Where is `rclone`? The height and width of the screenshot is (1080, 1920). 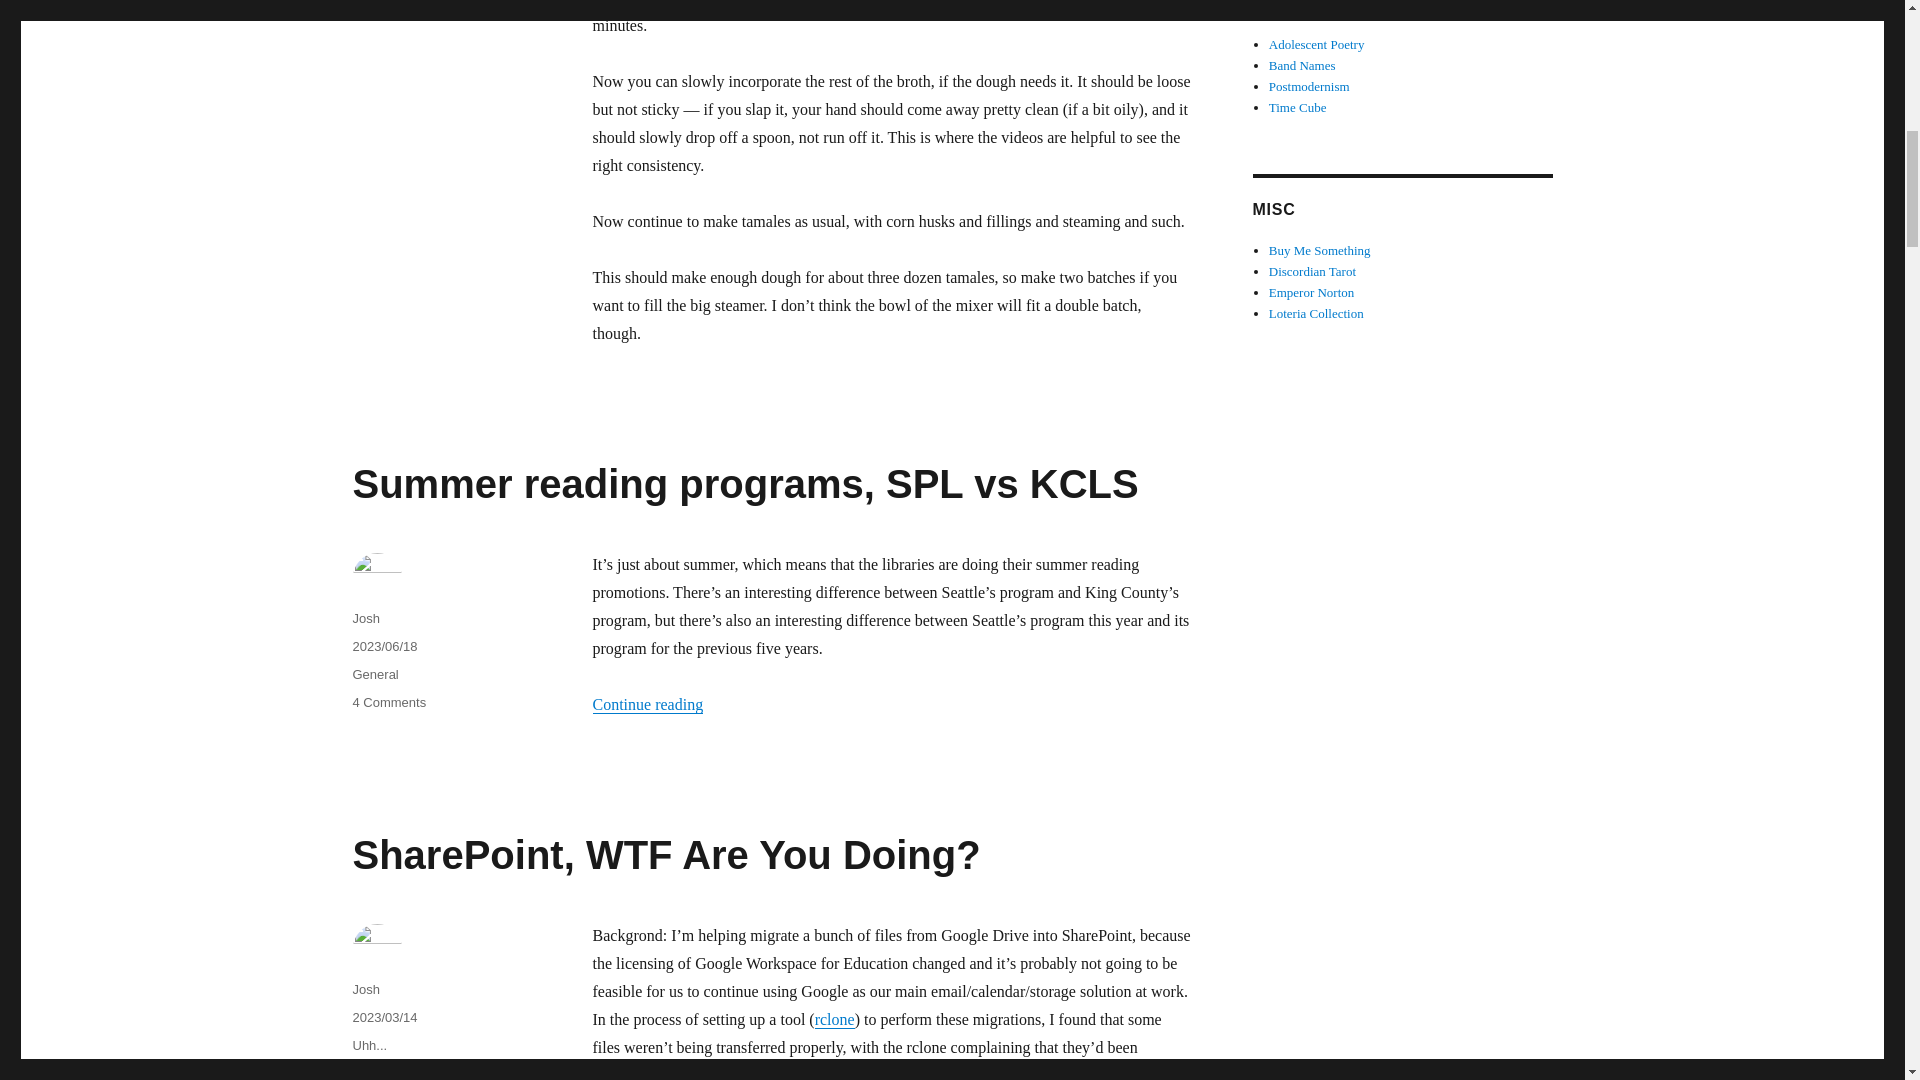
rclone is located at coordinates (364, 618).